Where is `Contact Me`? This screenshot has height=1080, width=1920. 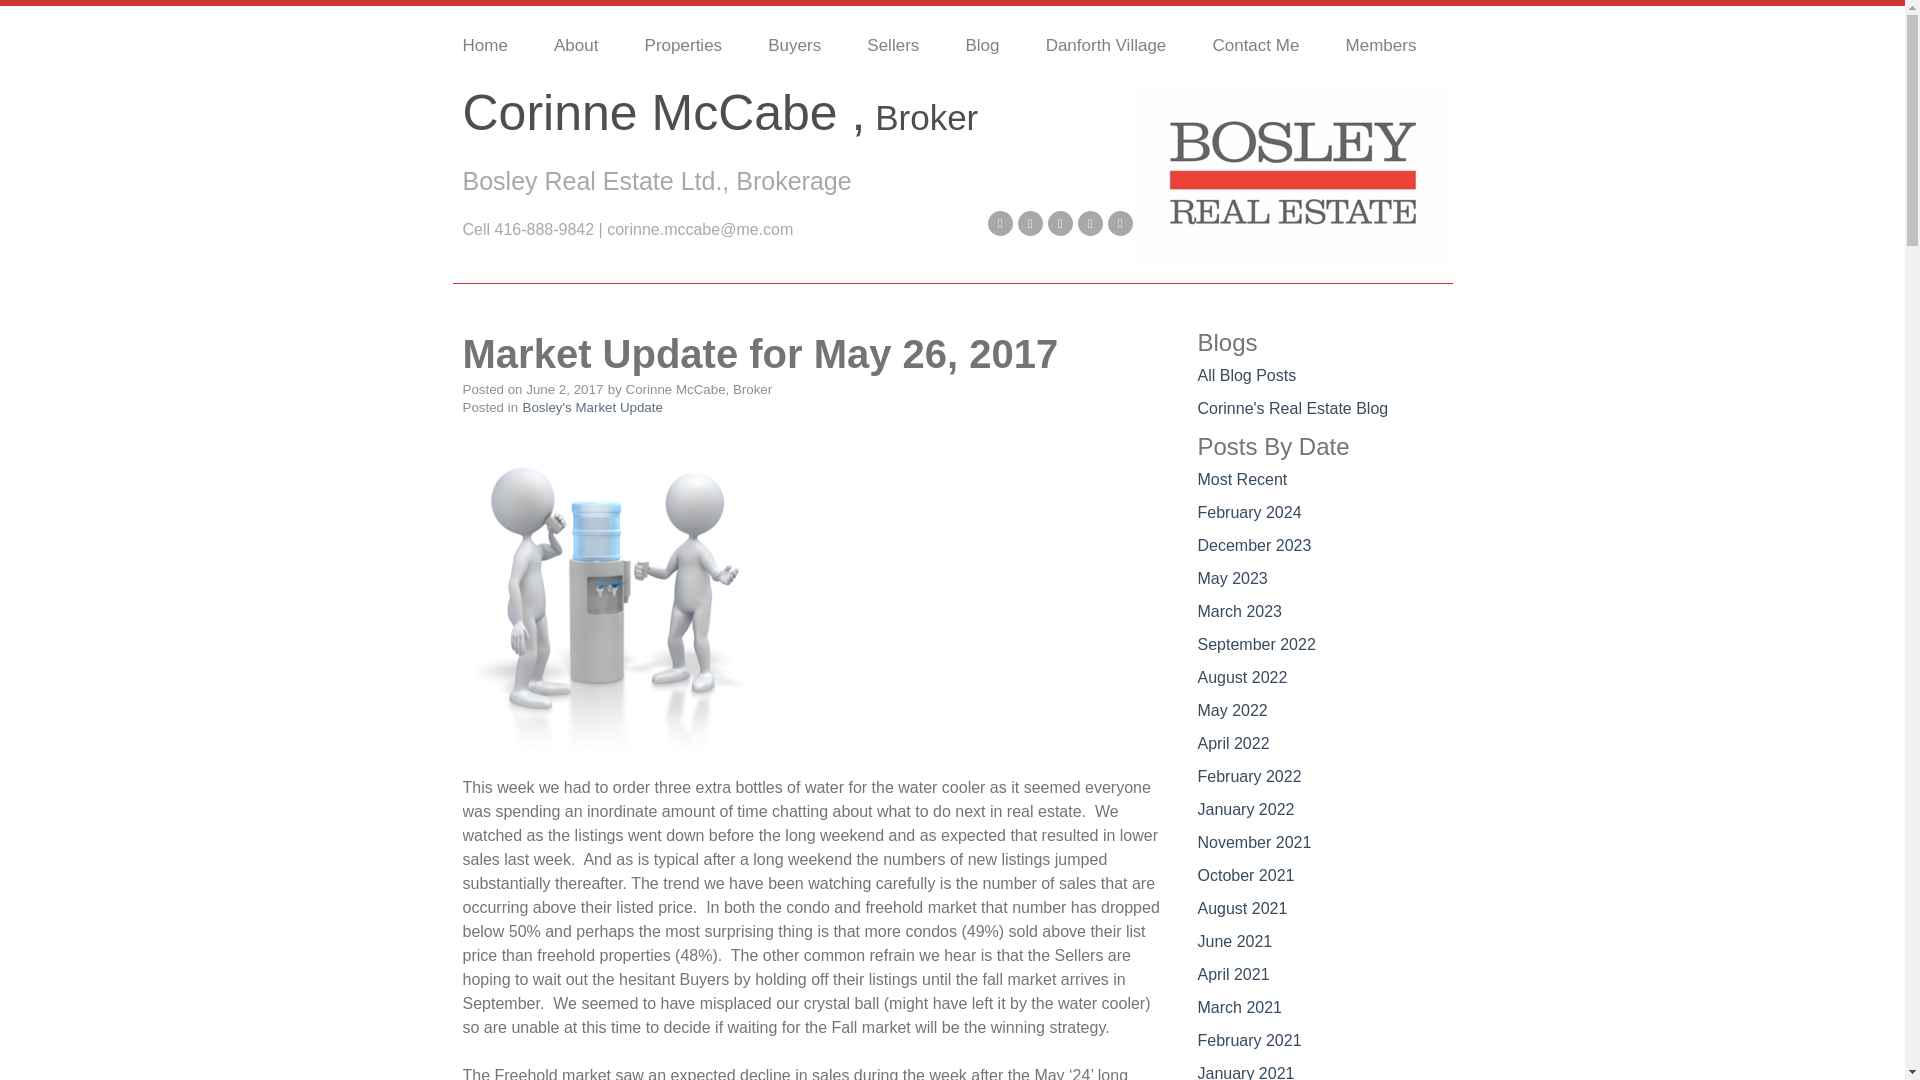
Contact Me is located at coordinates (1268, 46).